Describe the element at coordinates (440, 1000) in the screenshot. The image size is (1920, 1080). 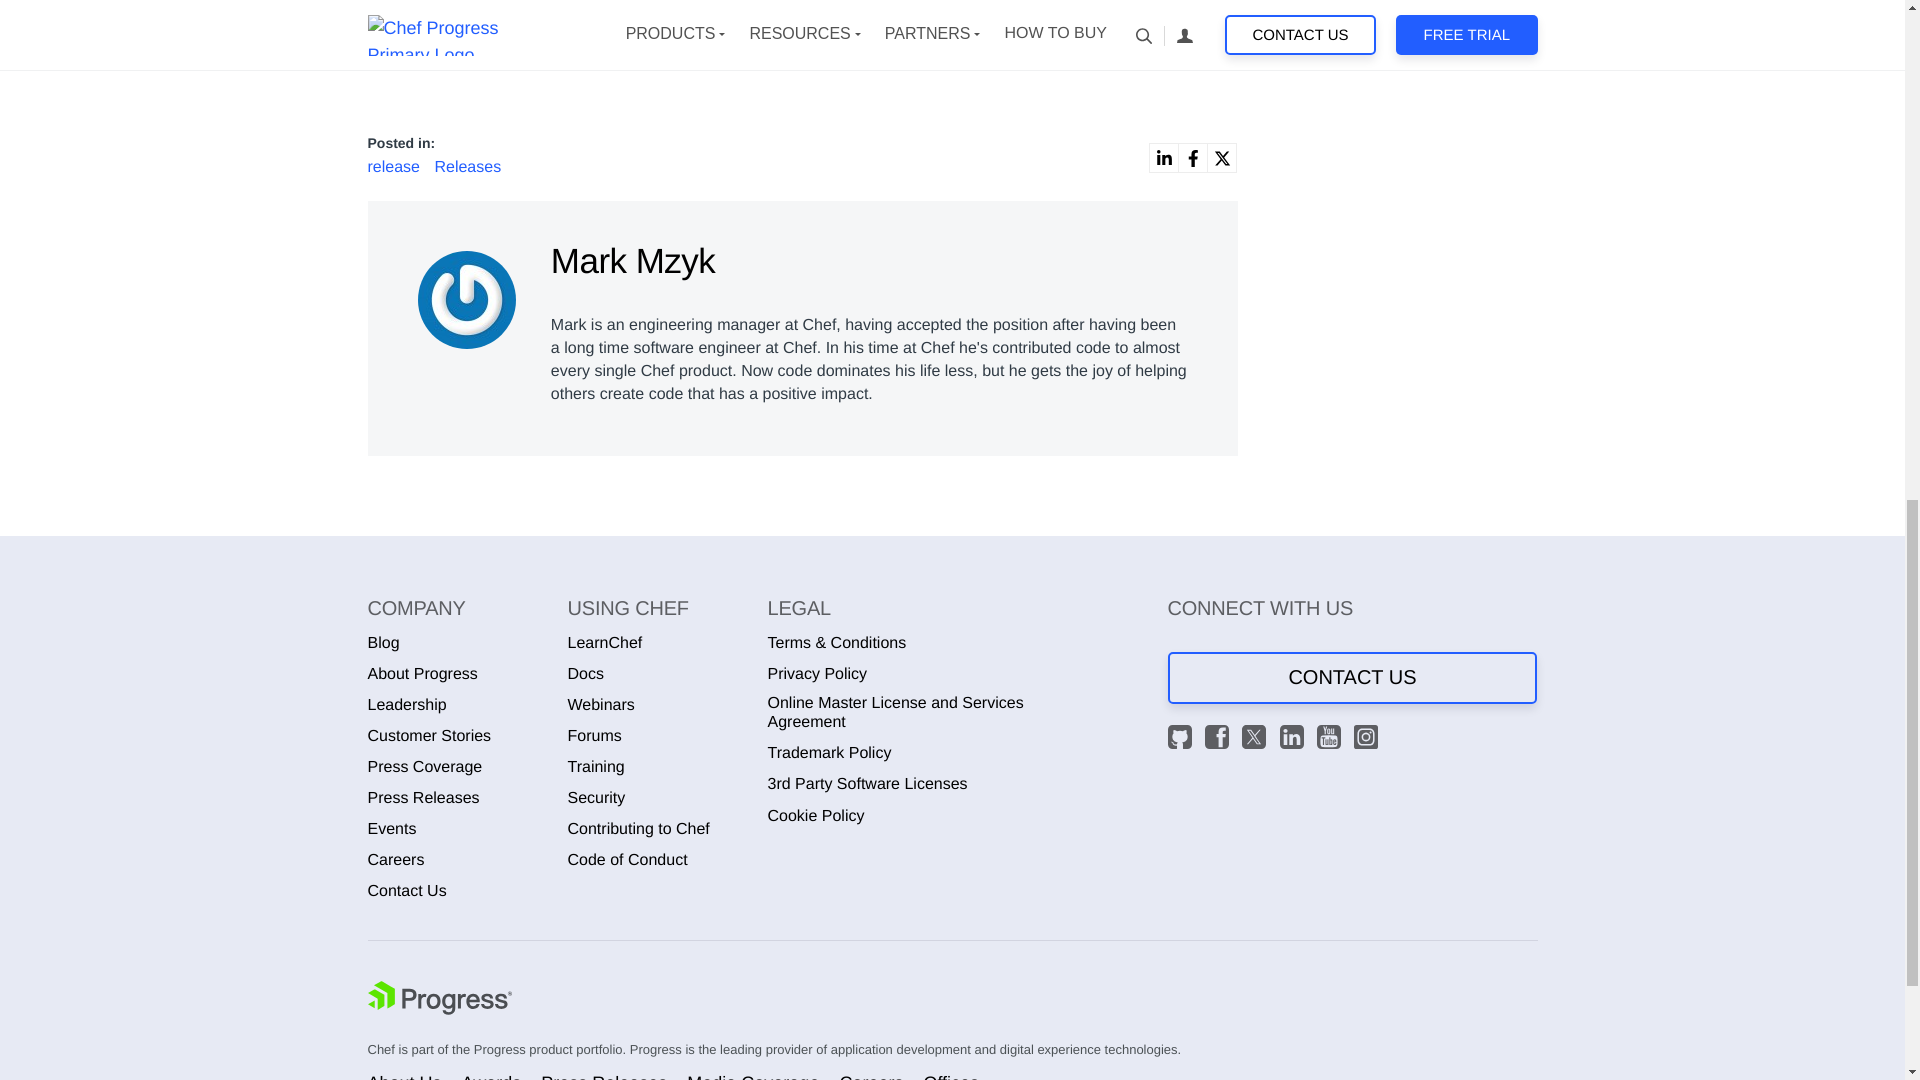
I see `Progress-logo` at that location.